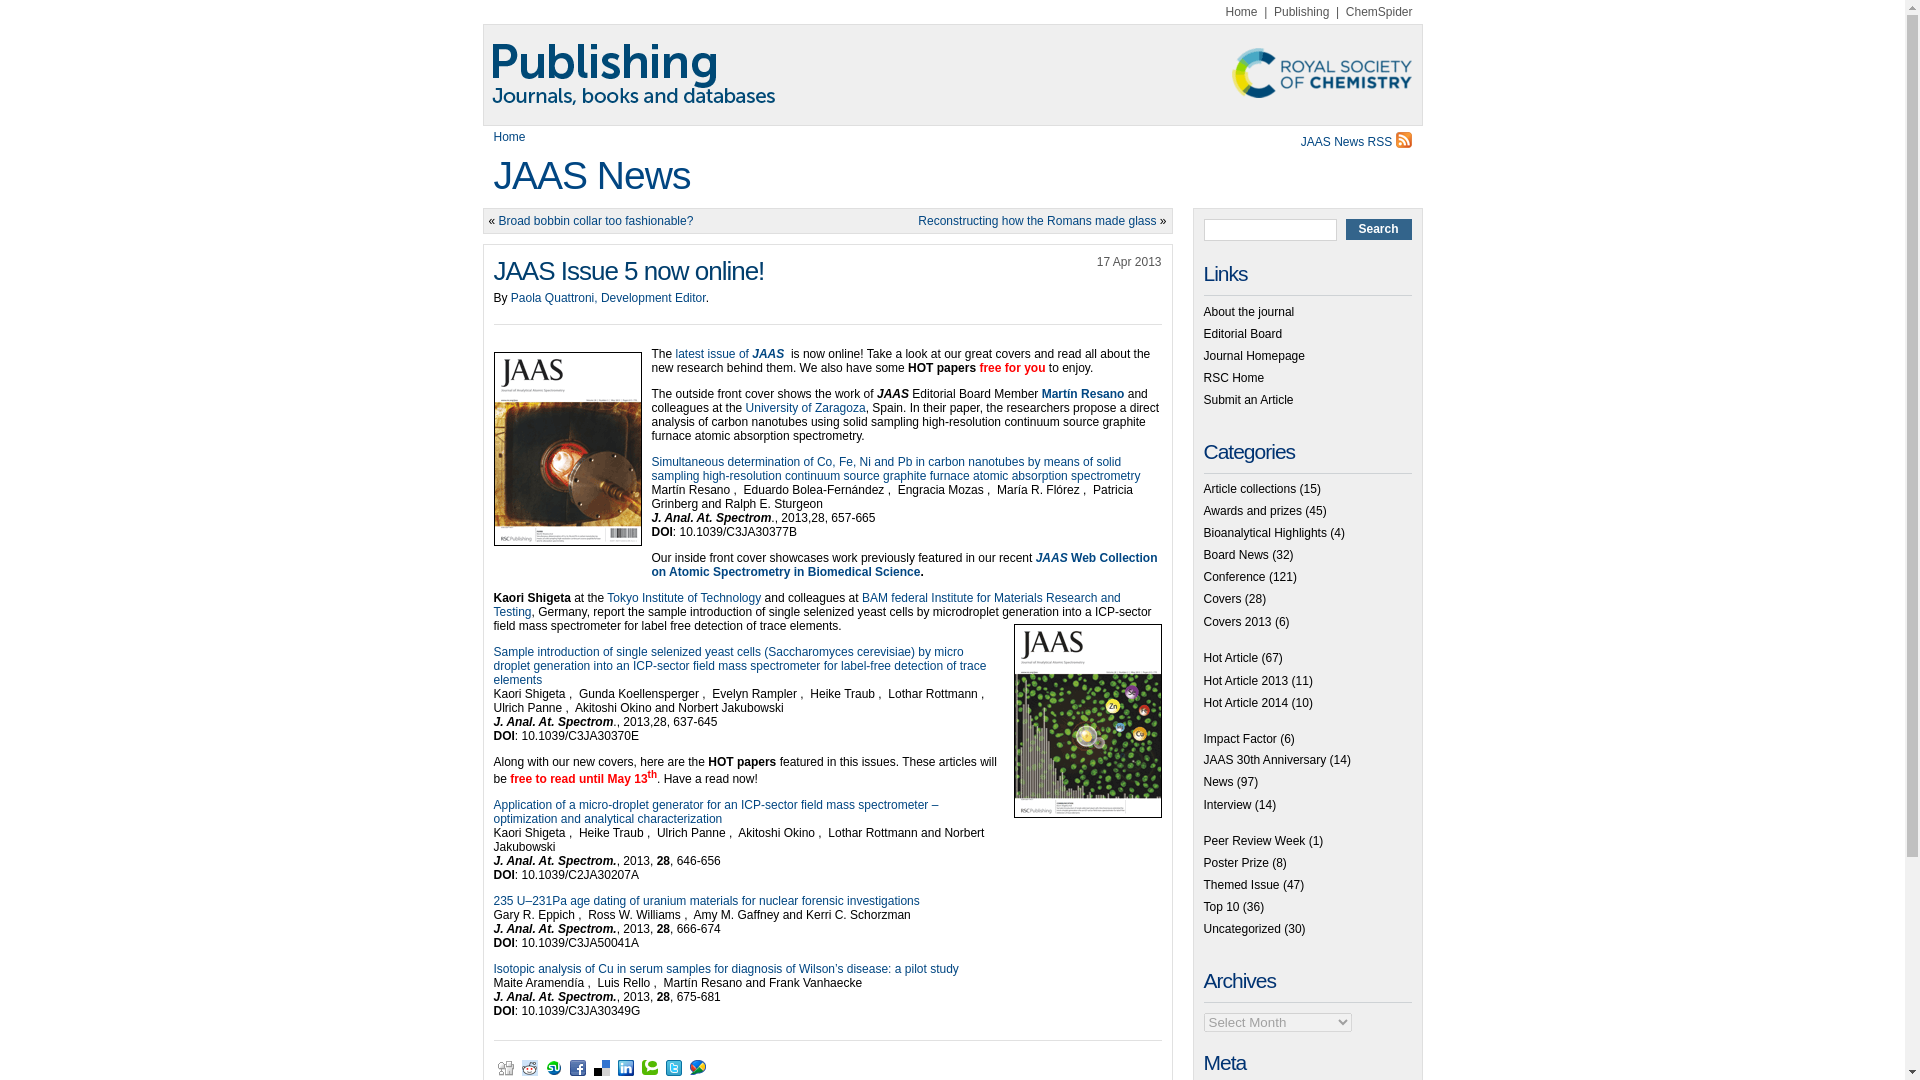 This screenshot has width=1920, height=1080. What do you see at coordinates (1254, 355) in the screenshot?
I see `Journal Homepage` at bounding box center [1254, 355].